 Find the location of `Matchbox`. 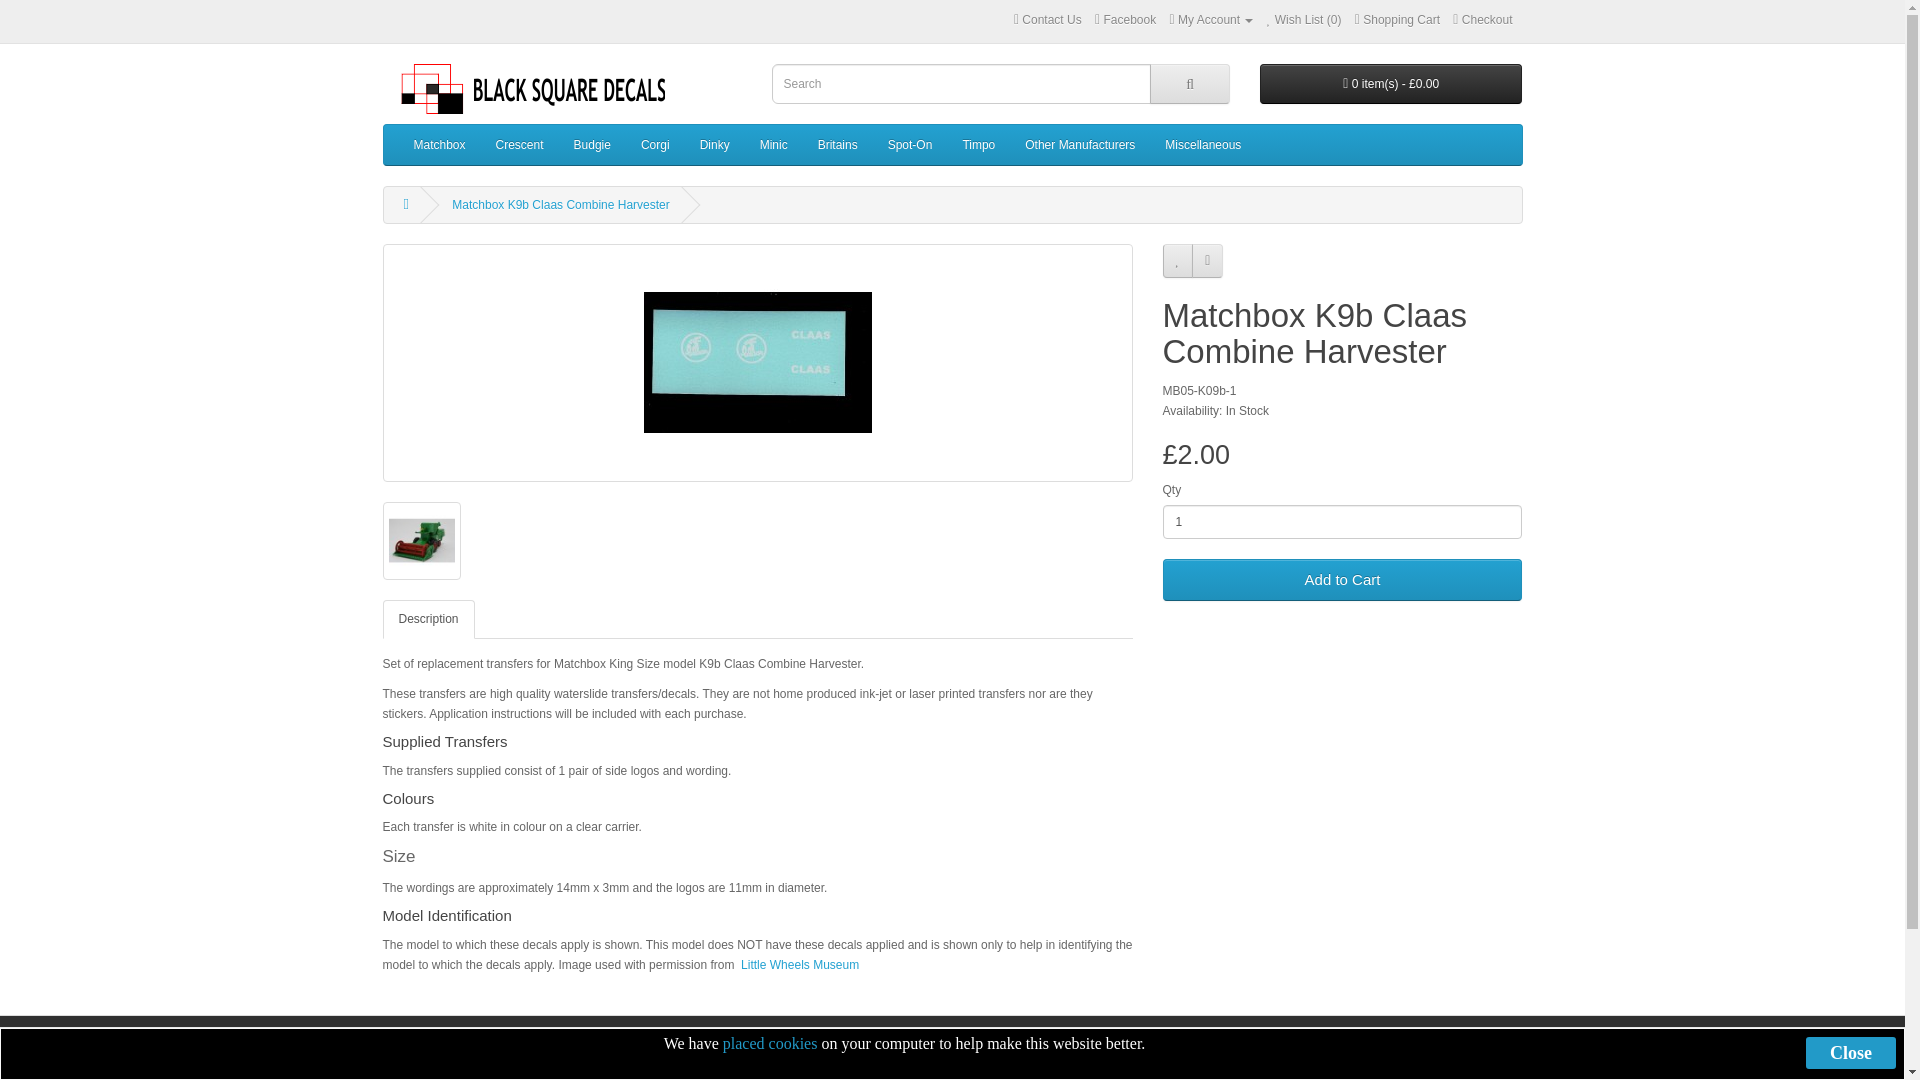

Matchbox is located at coordinates (438, 145).